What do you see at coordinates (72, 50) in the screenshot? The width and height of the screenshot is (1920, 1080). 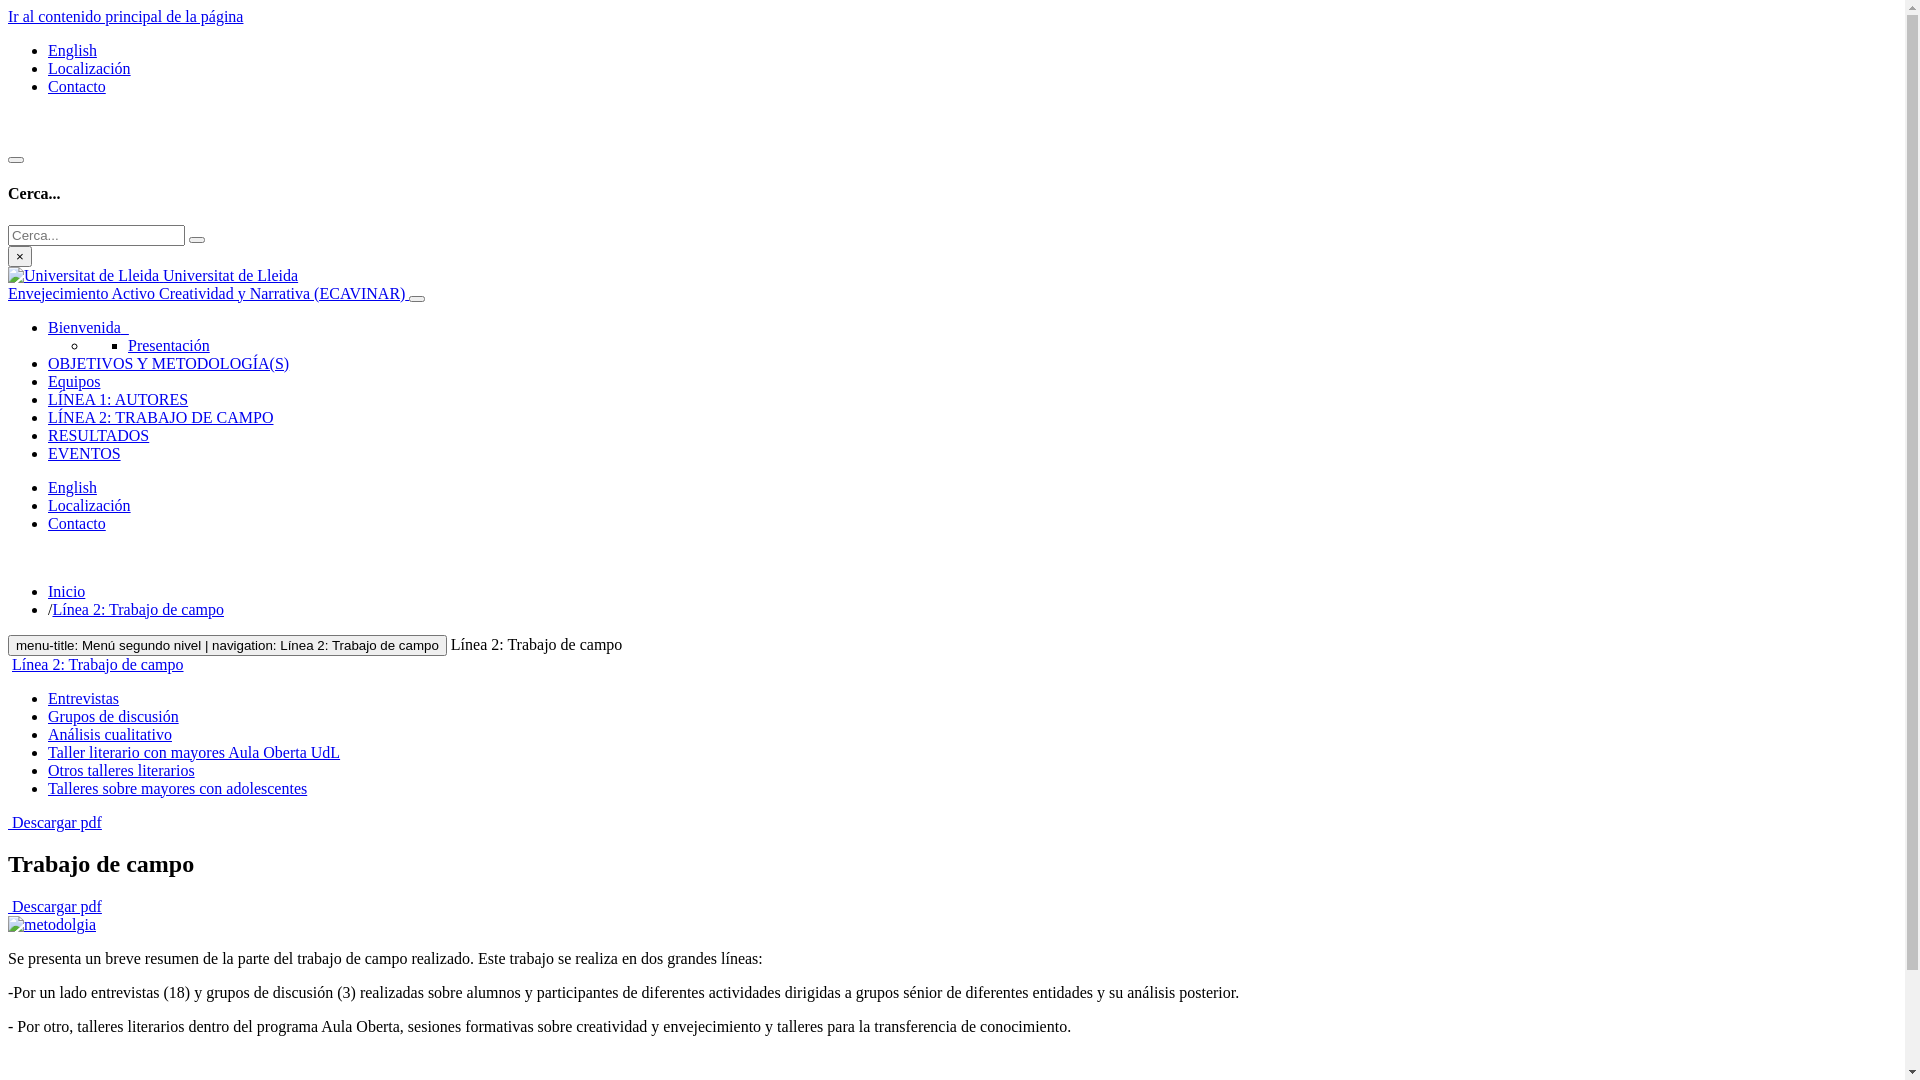 I see `English` at bounding box center [72, 50].